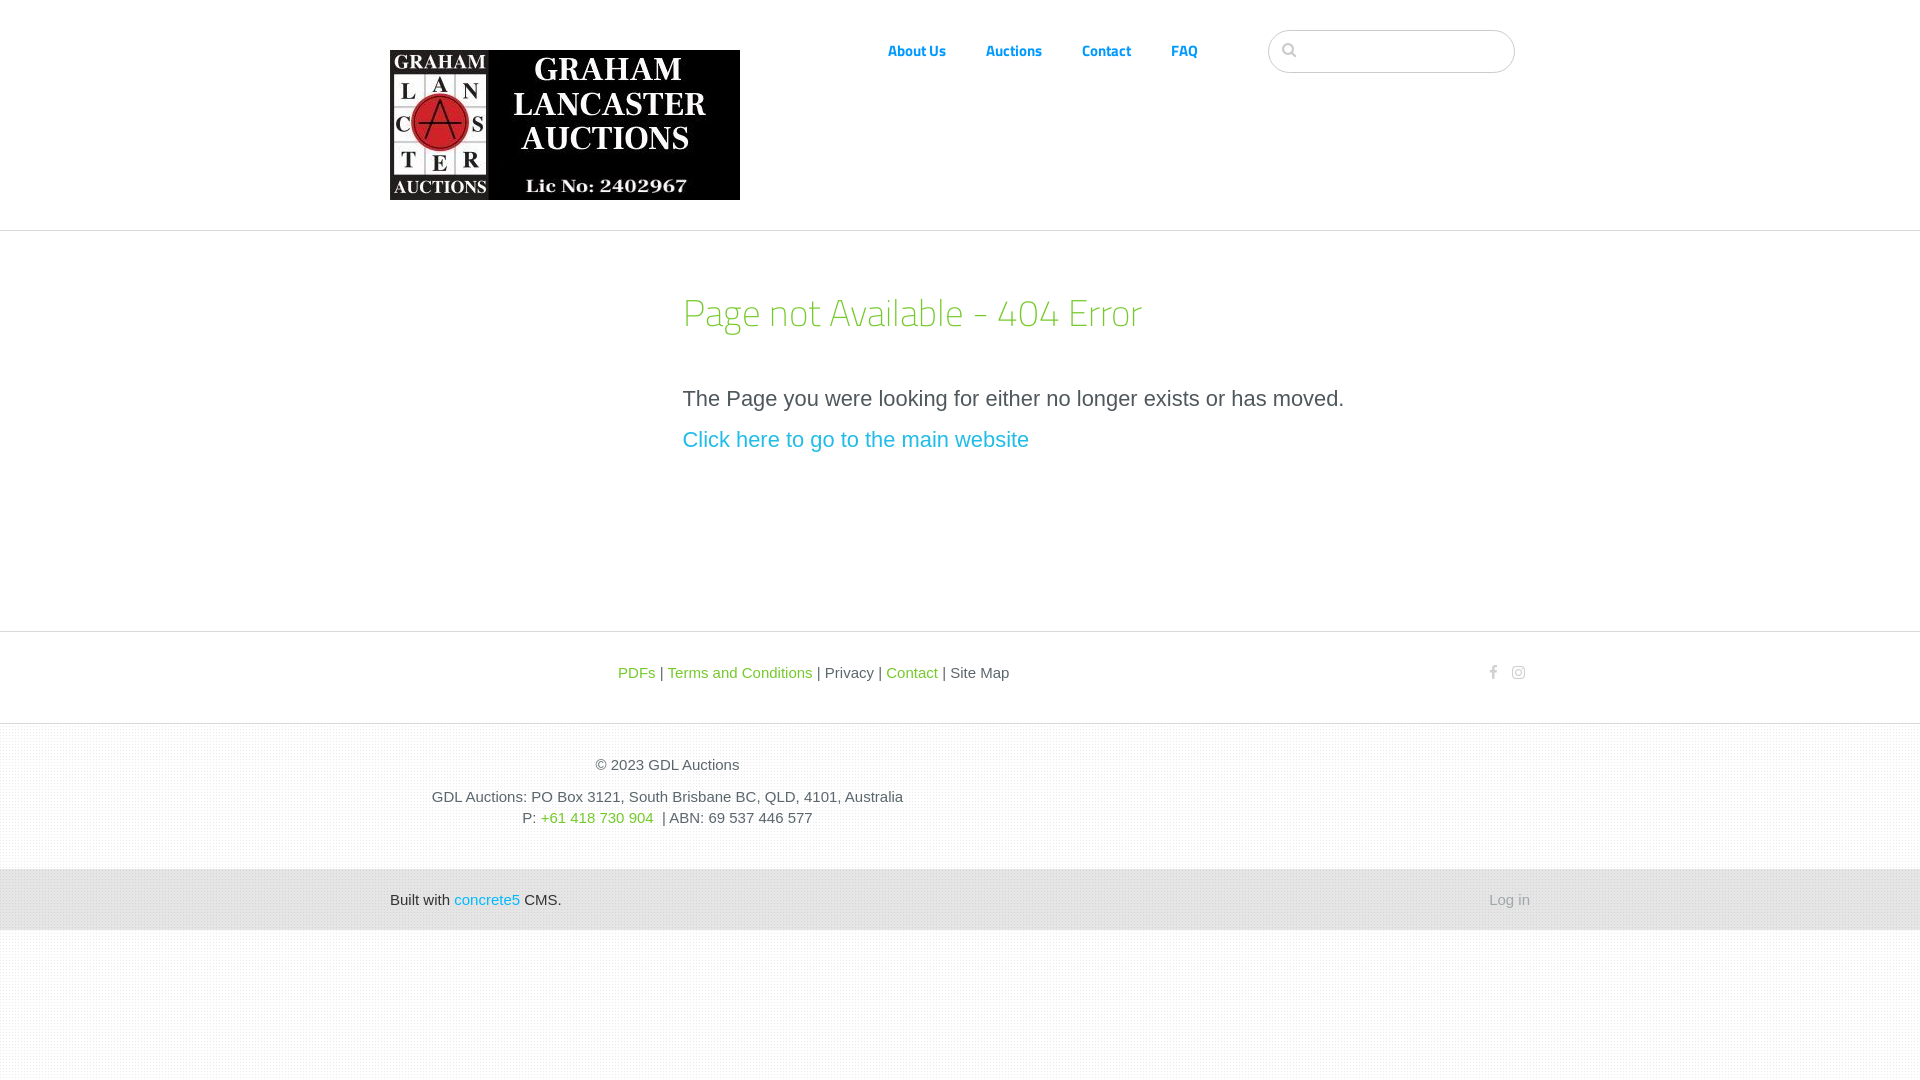 This screenshot has height=1080, width=1920. What do you see at coordinates (740, 672) in the screenshot?
I see `Terms and Conditions` at bounding box center [740, 672].